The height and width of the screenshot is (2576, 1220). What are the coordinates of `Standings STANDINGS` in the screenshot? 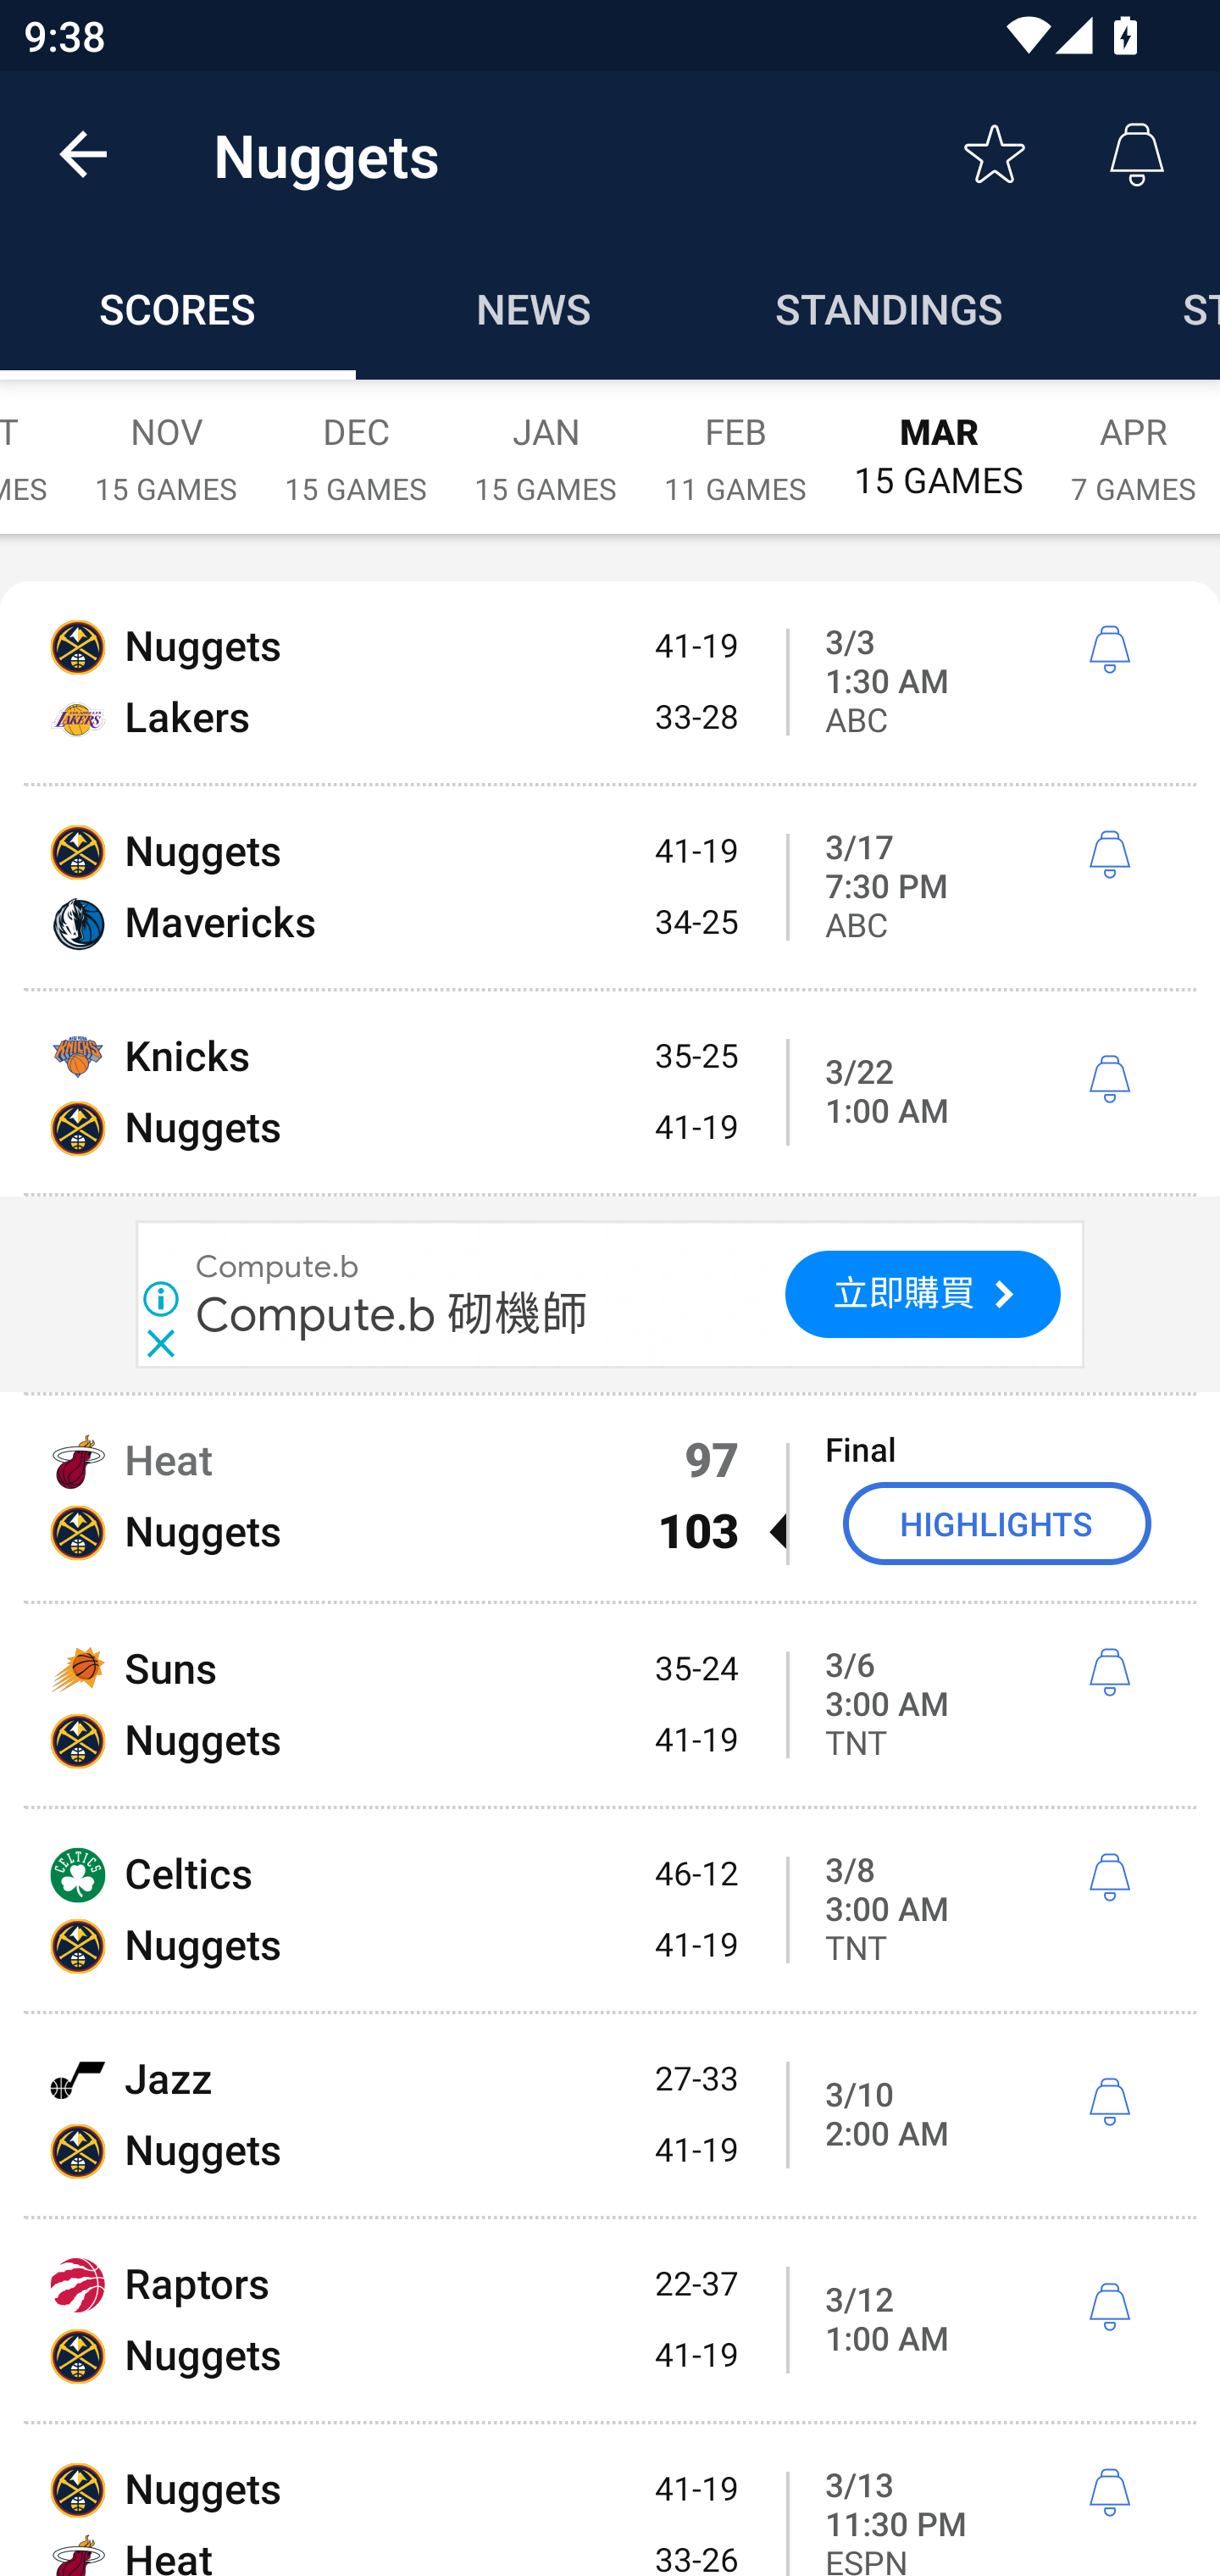 It's located at (890, 307).